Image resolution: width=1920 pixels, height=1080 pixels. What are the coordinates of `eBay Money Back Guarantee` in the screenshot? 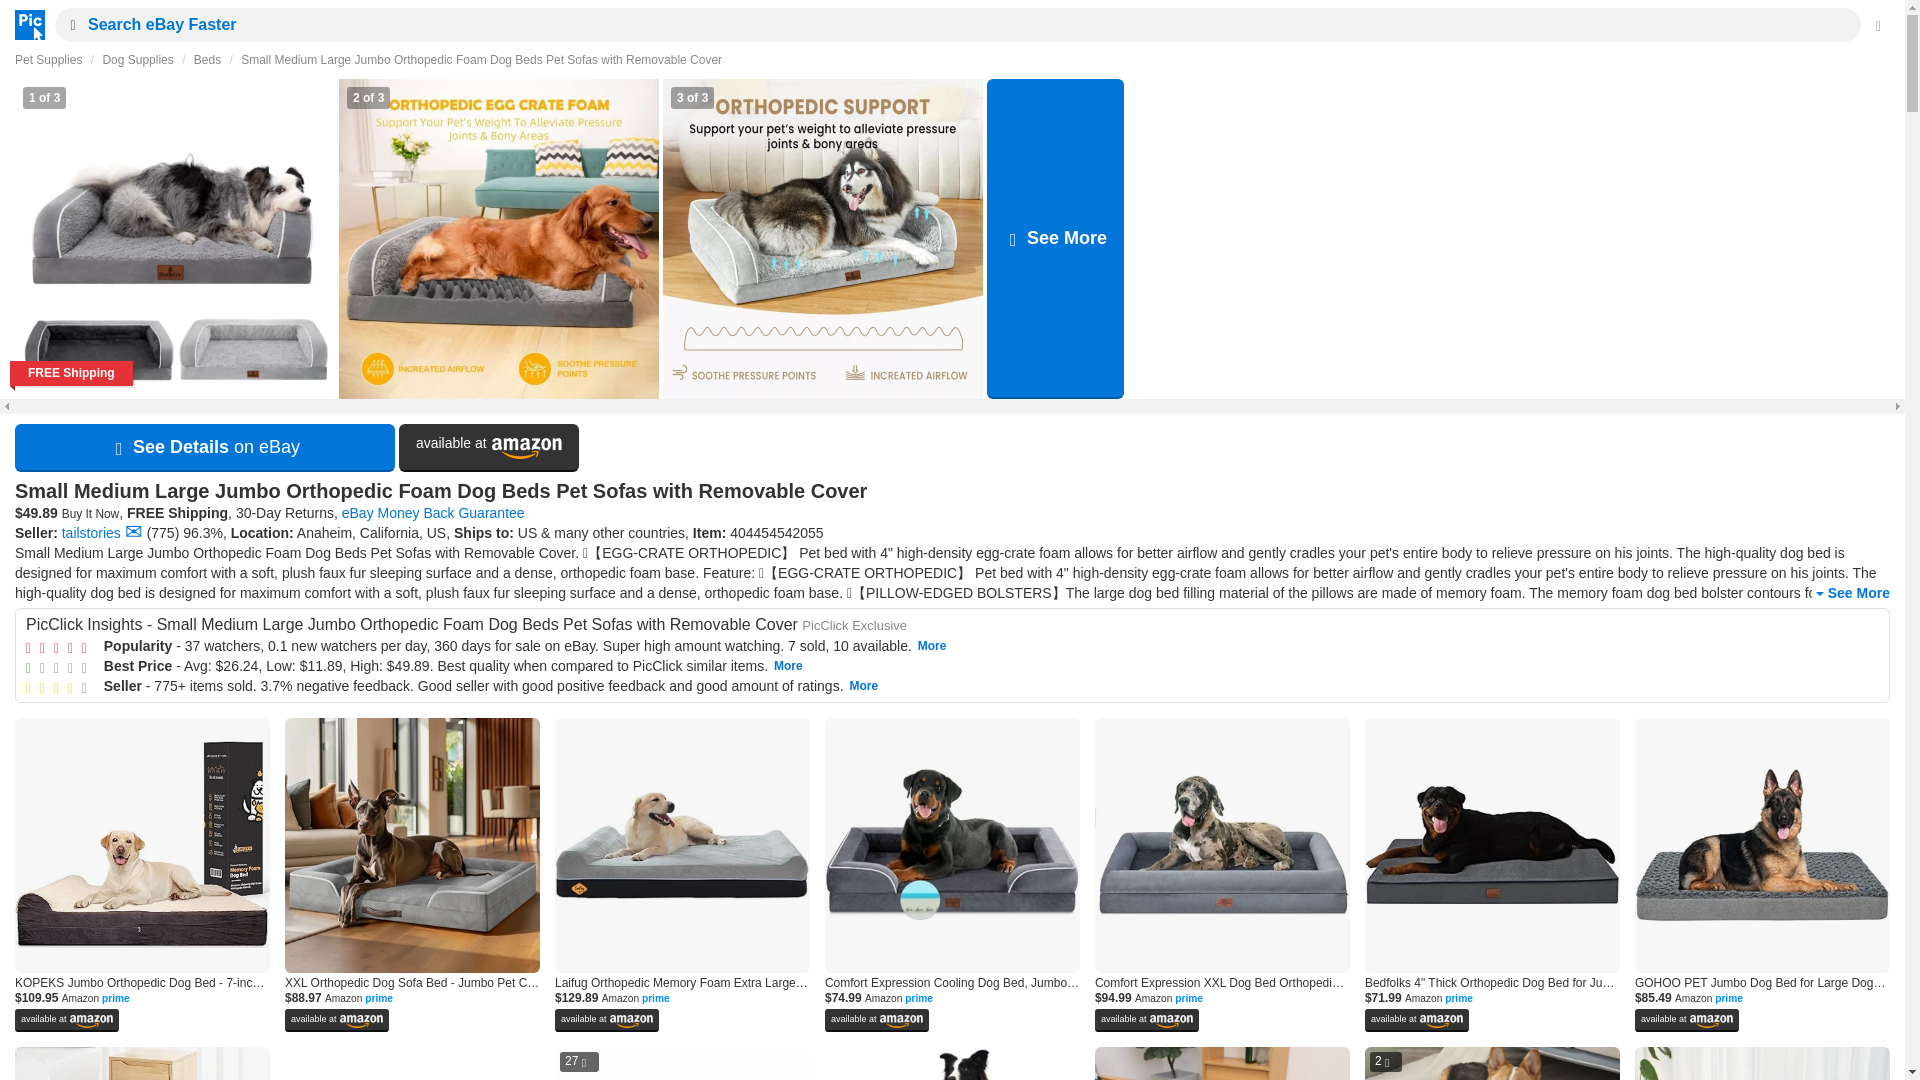 It's located at (432, 512).